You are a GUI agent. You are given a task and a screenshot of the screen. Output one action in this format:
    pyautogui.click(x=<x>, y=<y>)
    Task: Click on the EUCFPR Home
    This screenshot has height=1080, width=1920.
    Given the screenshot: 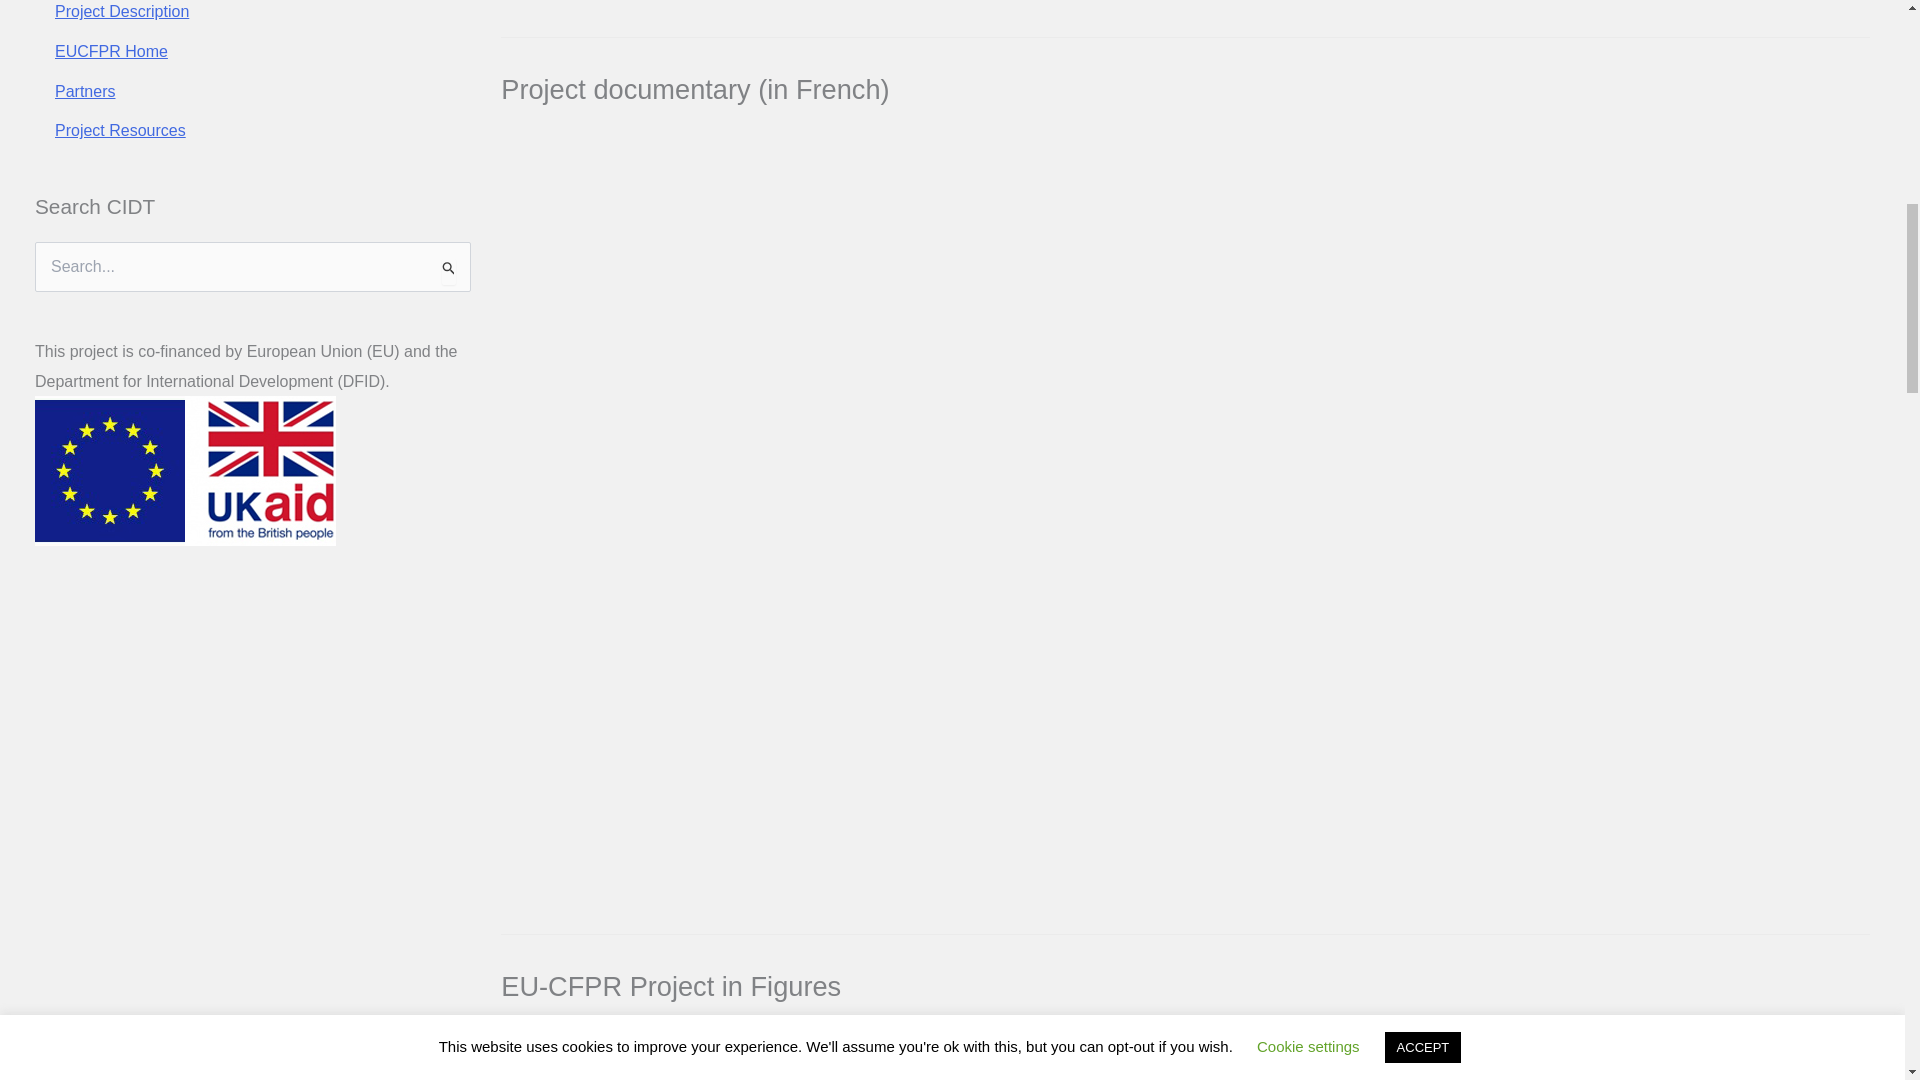 What is the action you would take?
    pyautogui.click(x=112, y=52)
    